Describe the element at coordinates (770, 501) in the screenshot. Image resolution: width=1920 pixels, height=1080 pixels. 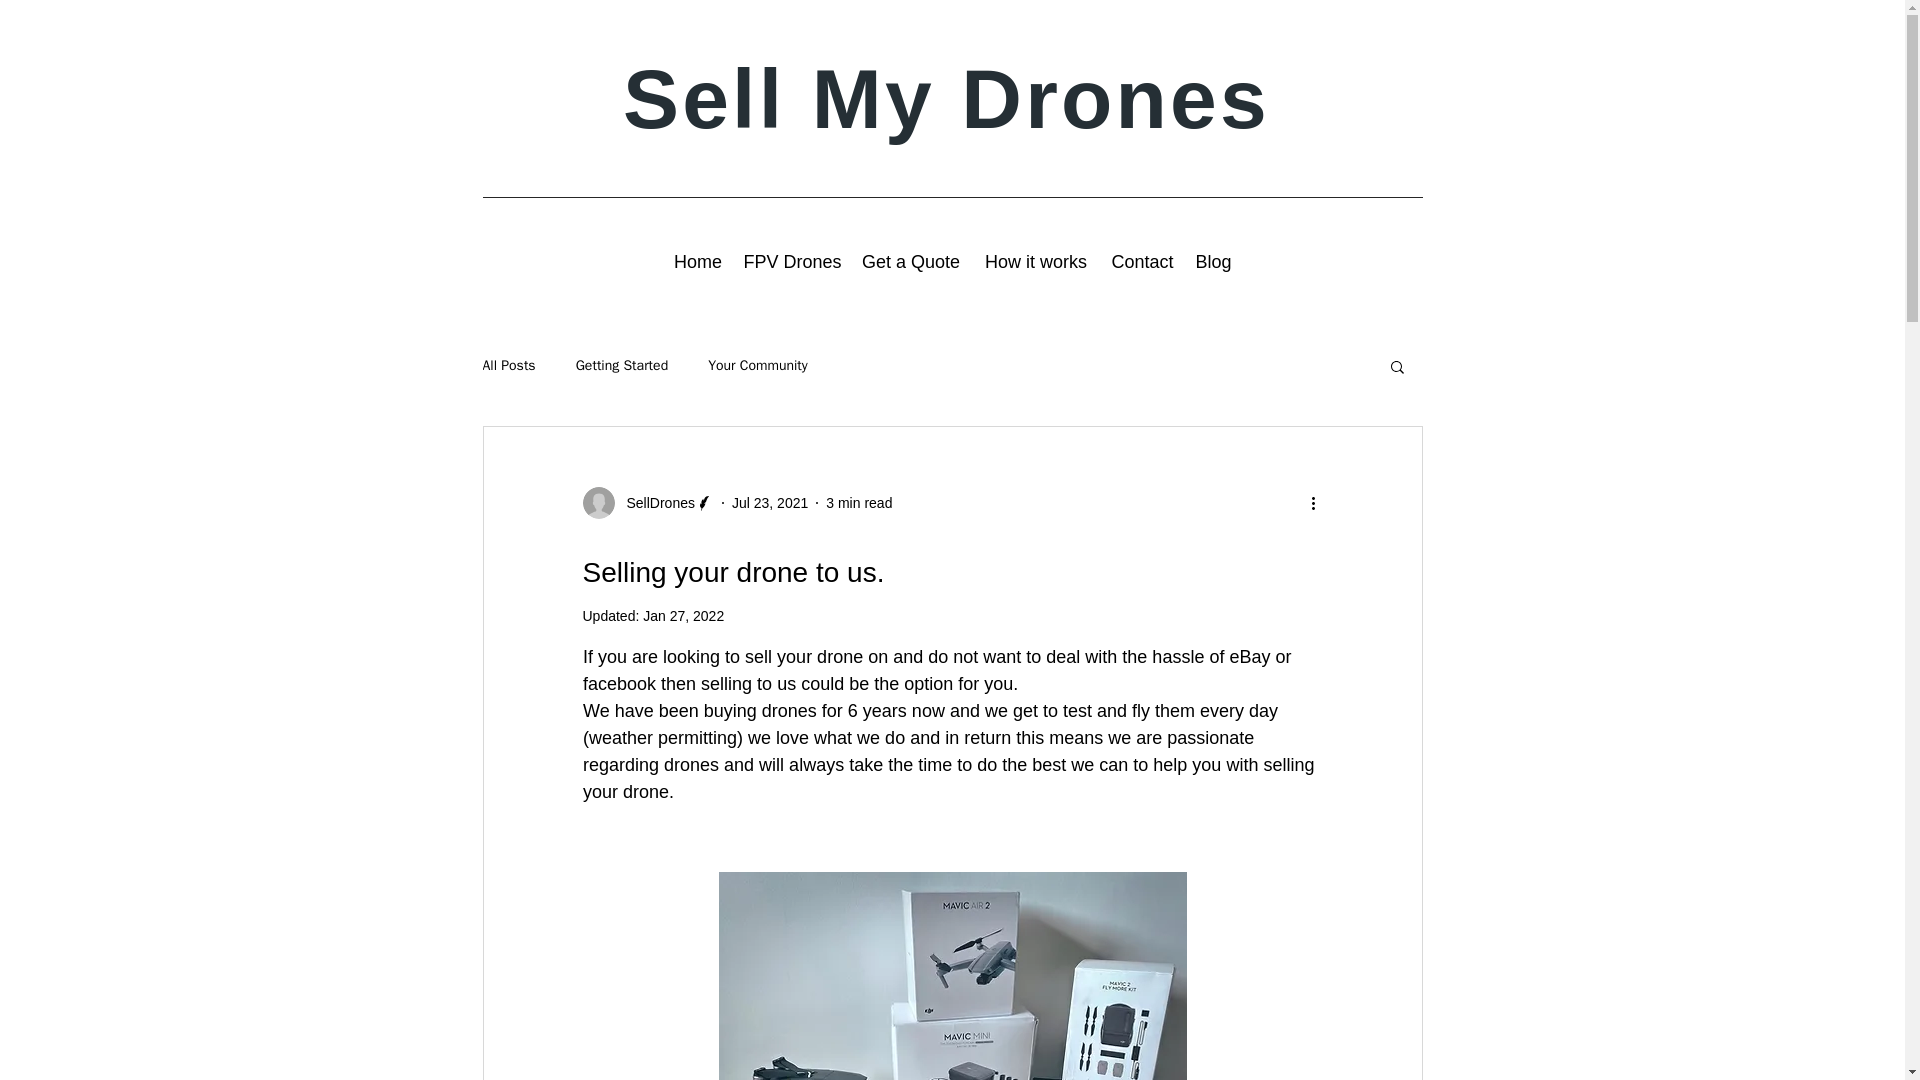
I see `Jul 23, 2021` at that location.